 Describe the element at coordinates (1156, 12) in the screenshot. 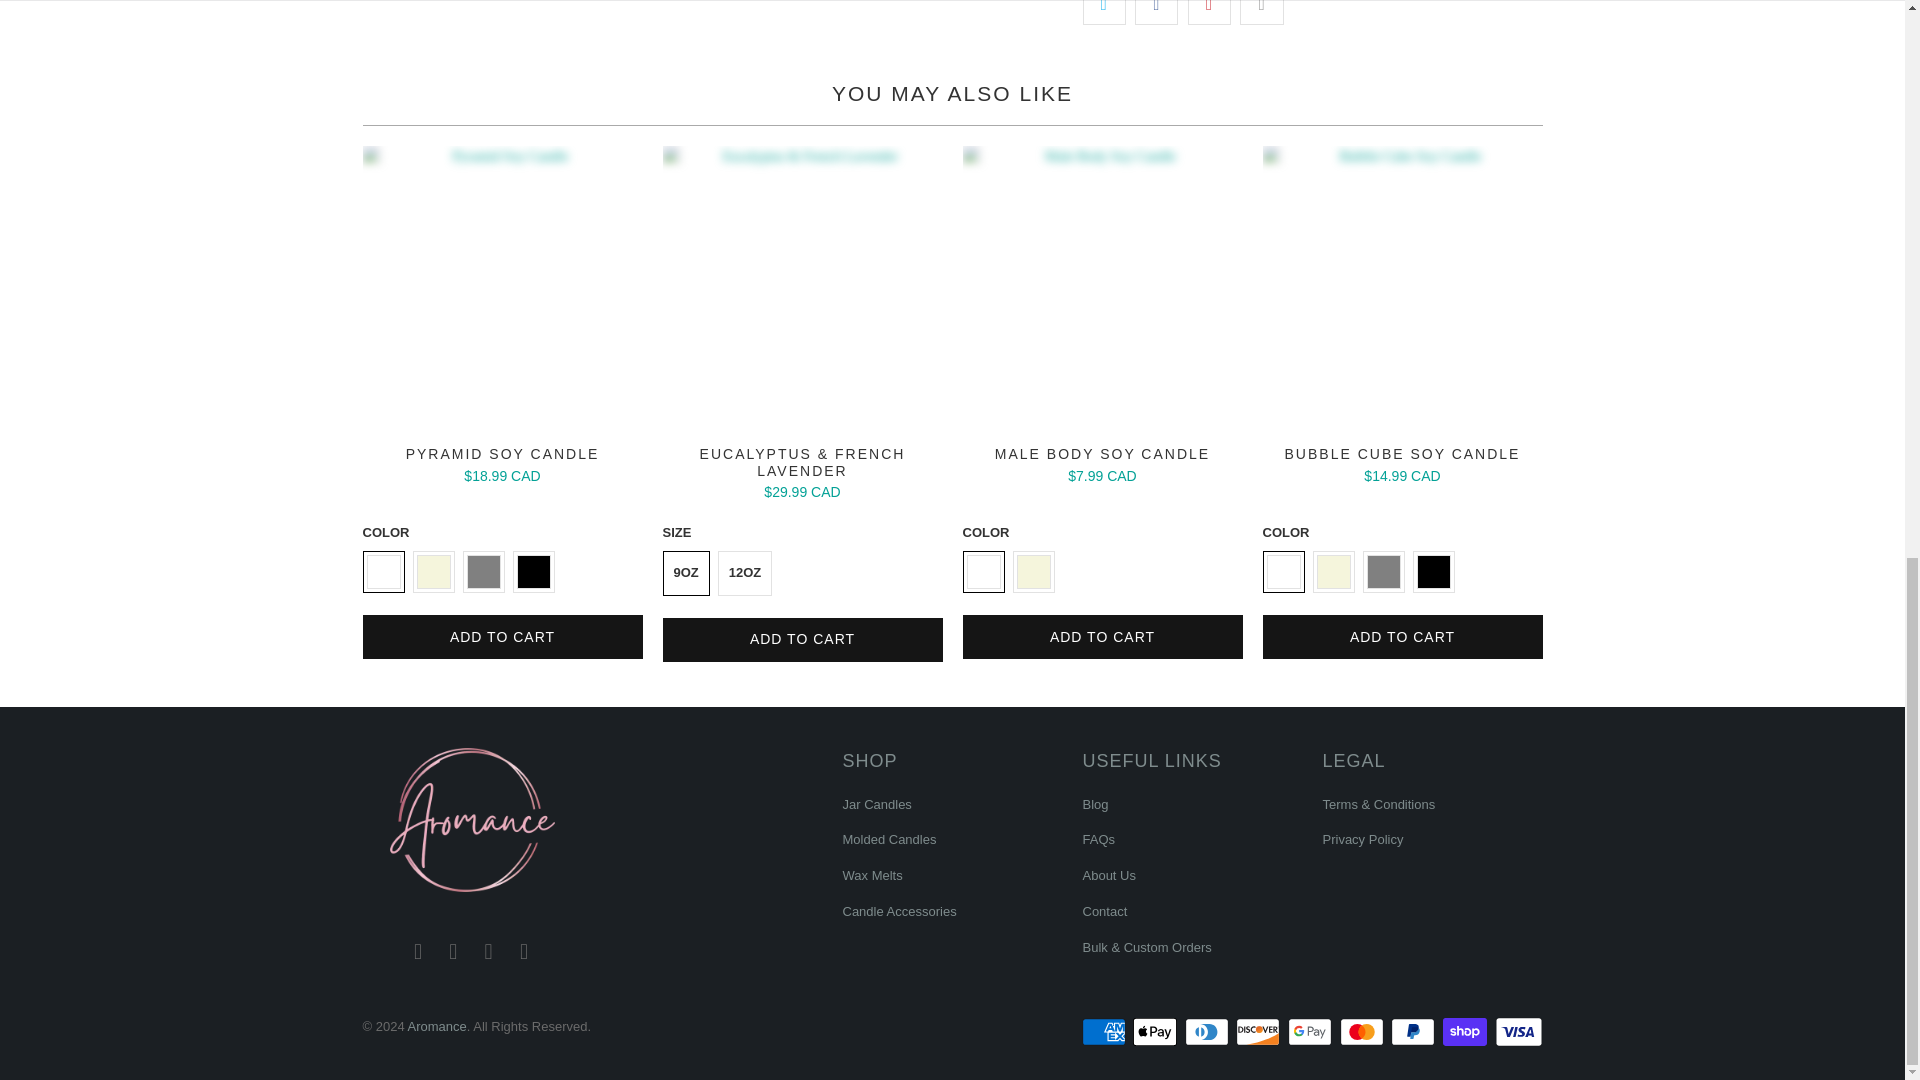

I see `Share this on Facebook` at that location.